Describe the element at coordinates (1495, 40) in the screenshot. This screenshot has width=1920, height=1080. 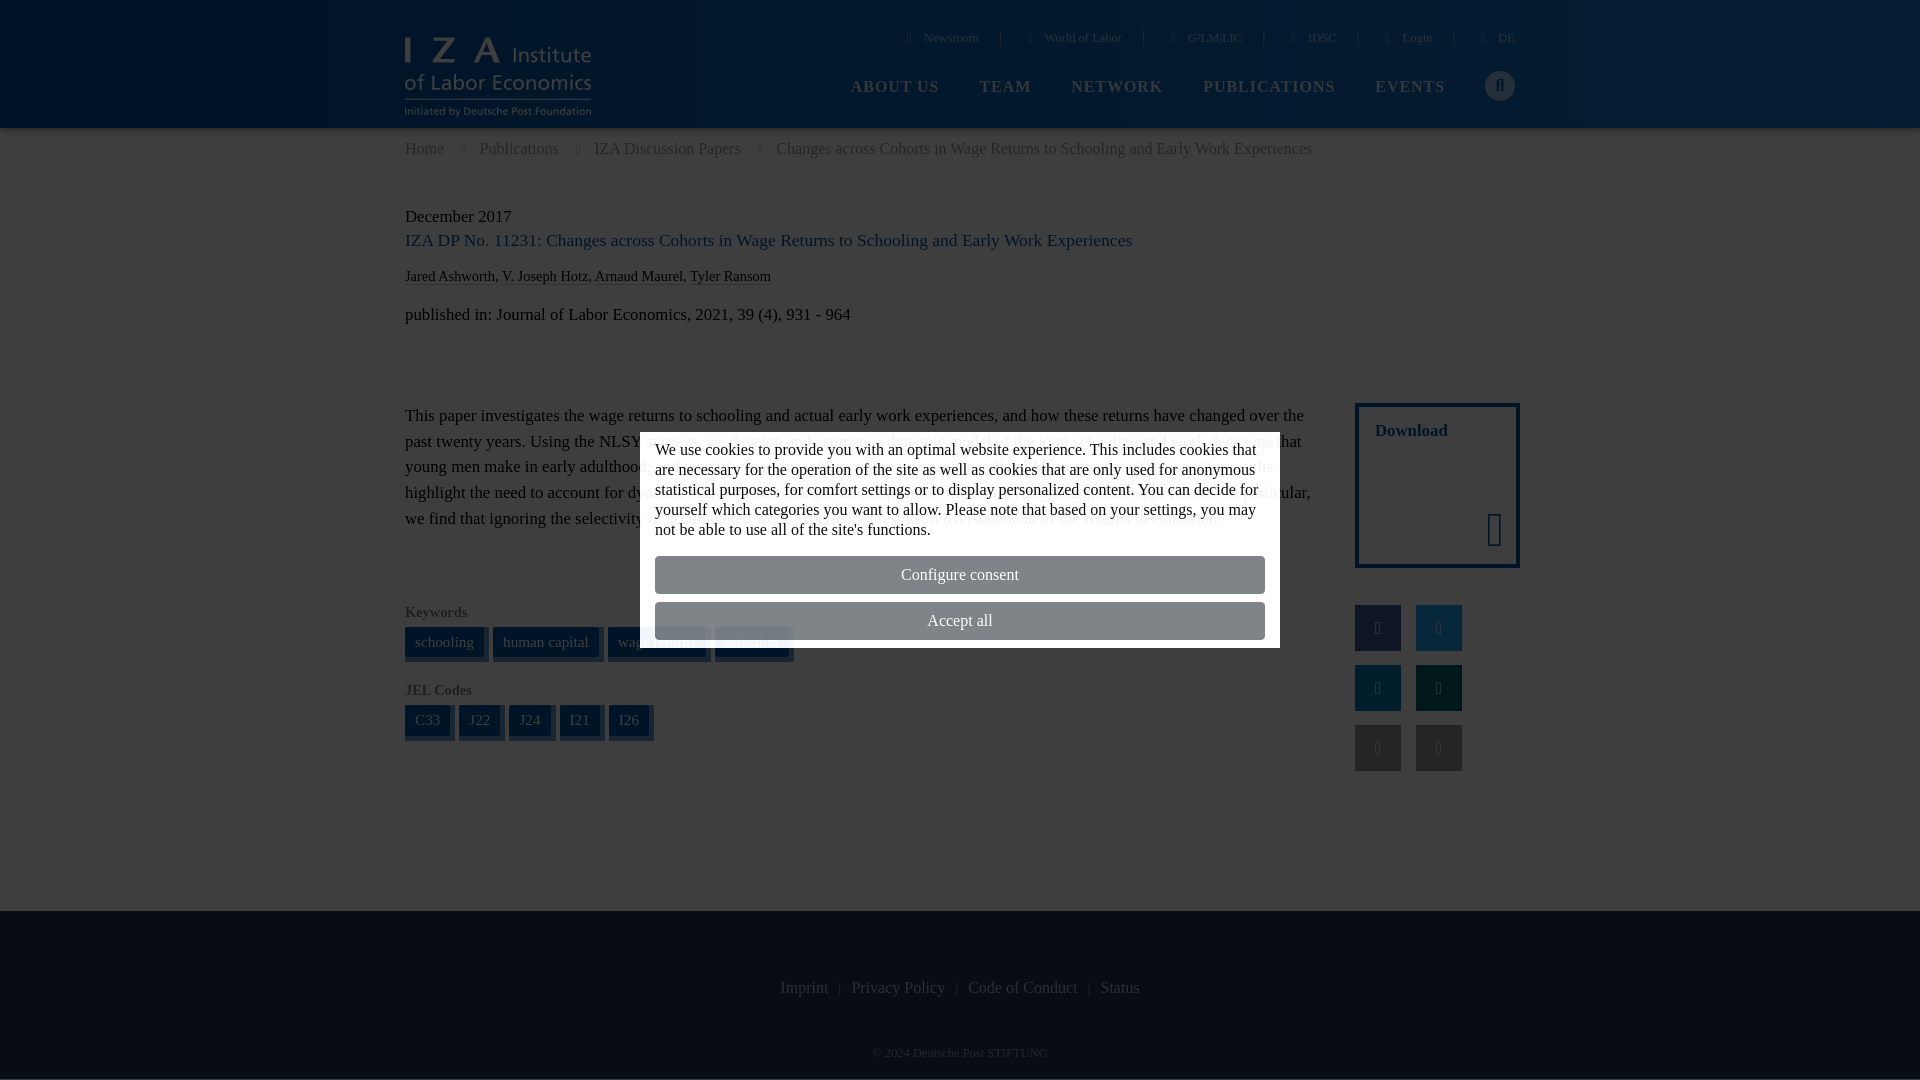
I see `DE` at that location.